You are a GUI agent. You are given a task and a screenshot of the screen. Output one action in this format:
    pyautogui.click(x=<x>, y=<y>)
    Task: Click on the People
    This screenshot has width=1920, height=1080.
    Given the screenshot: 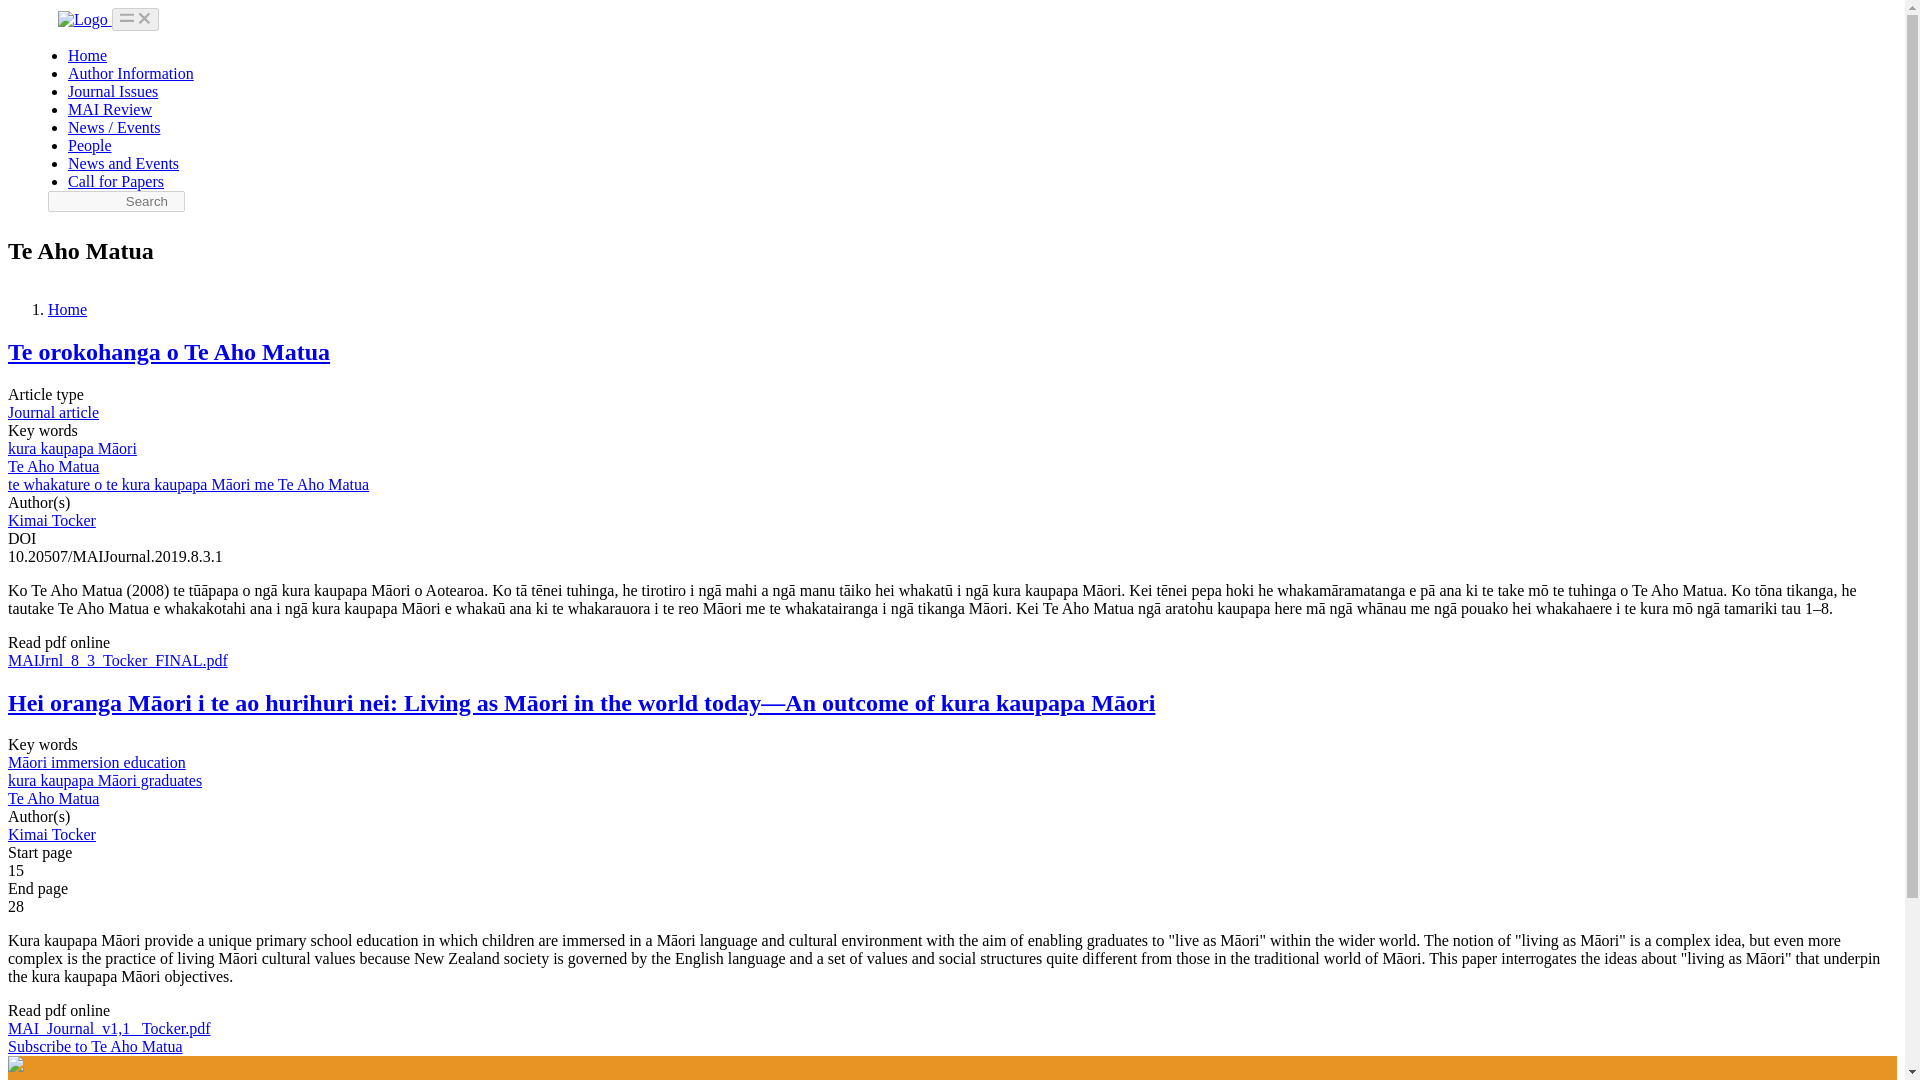 What is the action you would take?
    pyautogui.click(x=89, y=146)
    